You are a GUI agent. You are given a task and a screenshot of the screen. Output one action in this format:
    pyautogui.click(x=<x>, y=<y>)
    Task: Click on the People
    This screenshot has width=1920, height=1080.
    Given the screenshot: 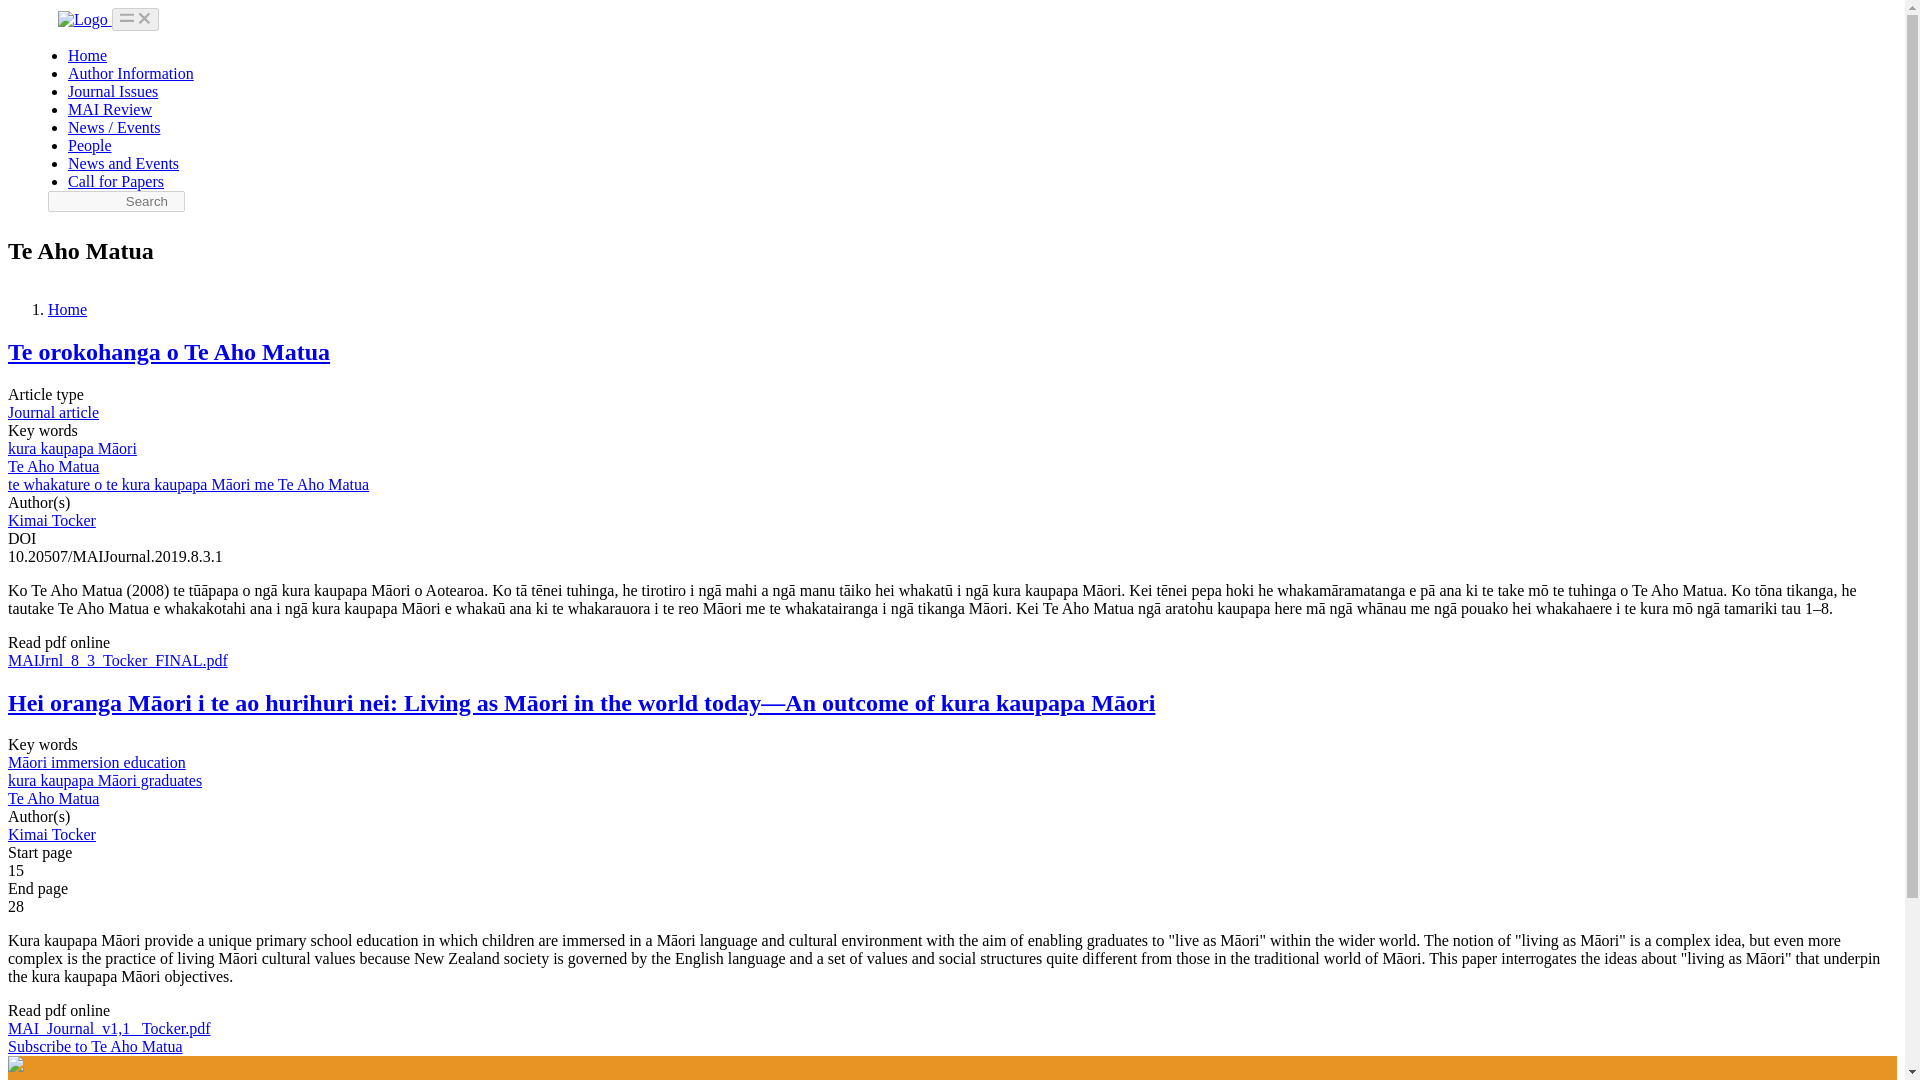 What is the action you would take?
    pyautogui.click(x=89, y=146)
    